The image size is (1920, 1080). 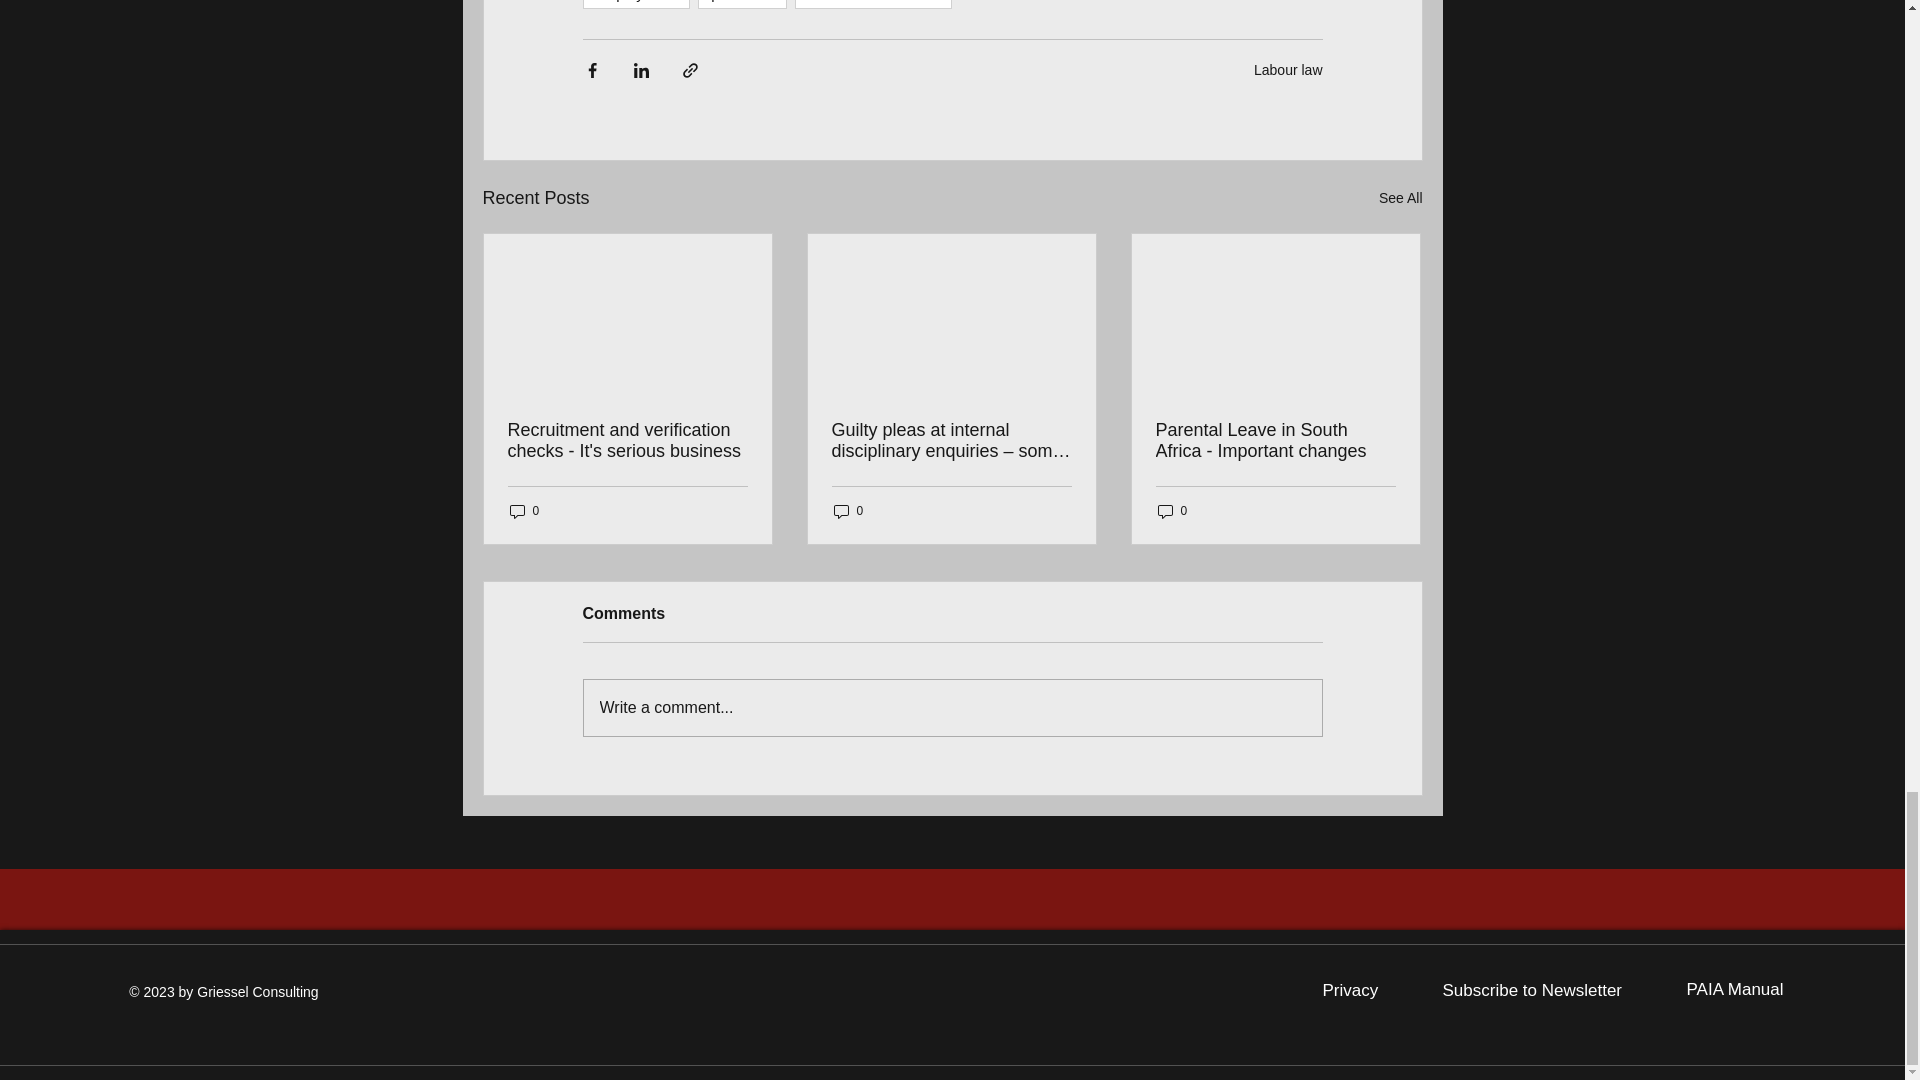 What do you see at coordinates (848, 511) in the screenshot?
I see `0` at bounding box center [848, 511].